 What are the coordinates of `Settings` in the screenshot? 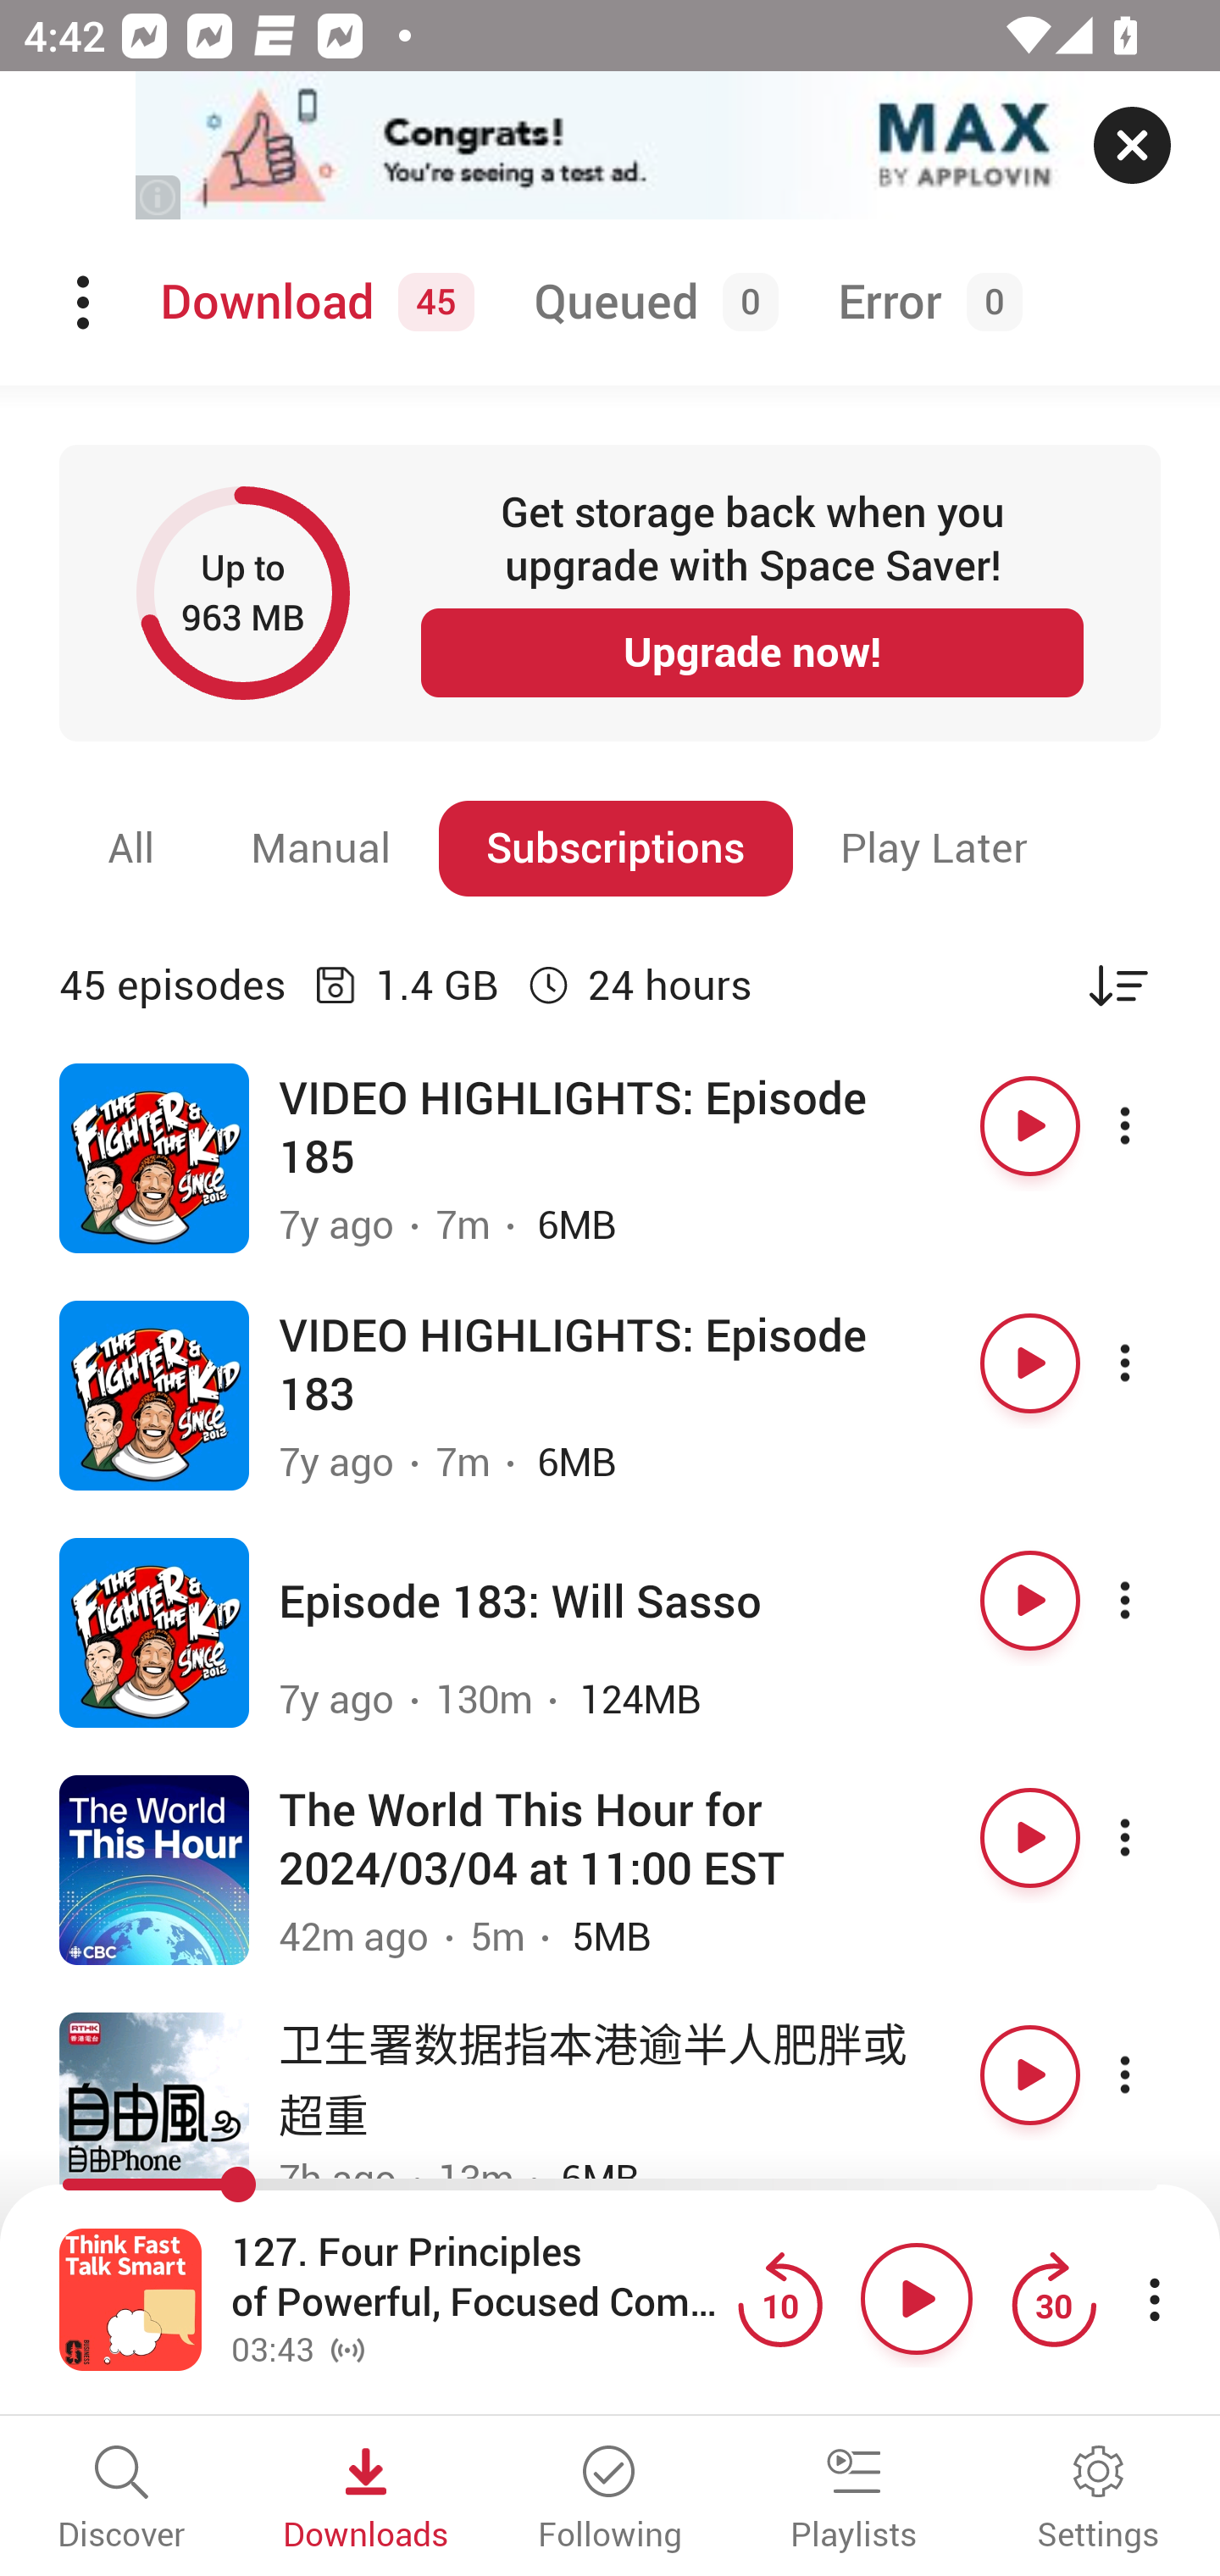 It's located at (1098, 2500).